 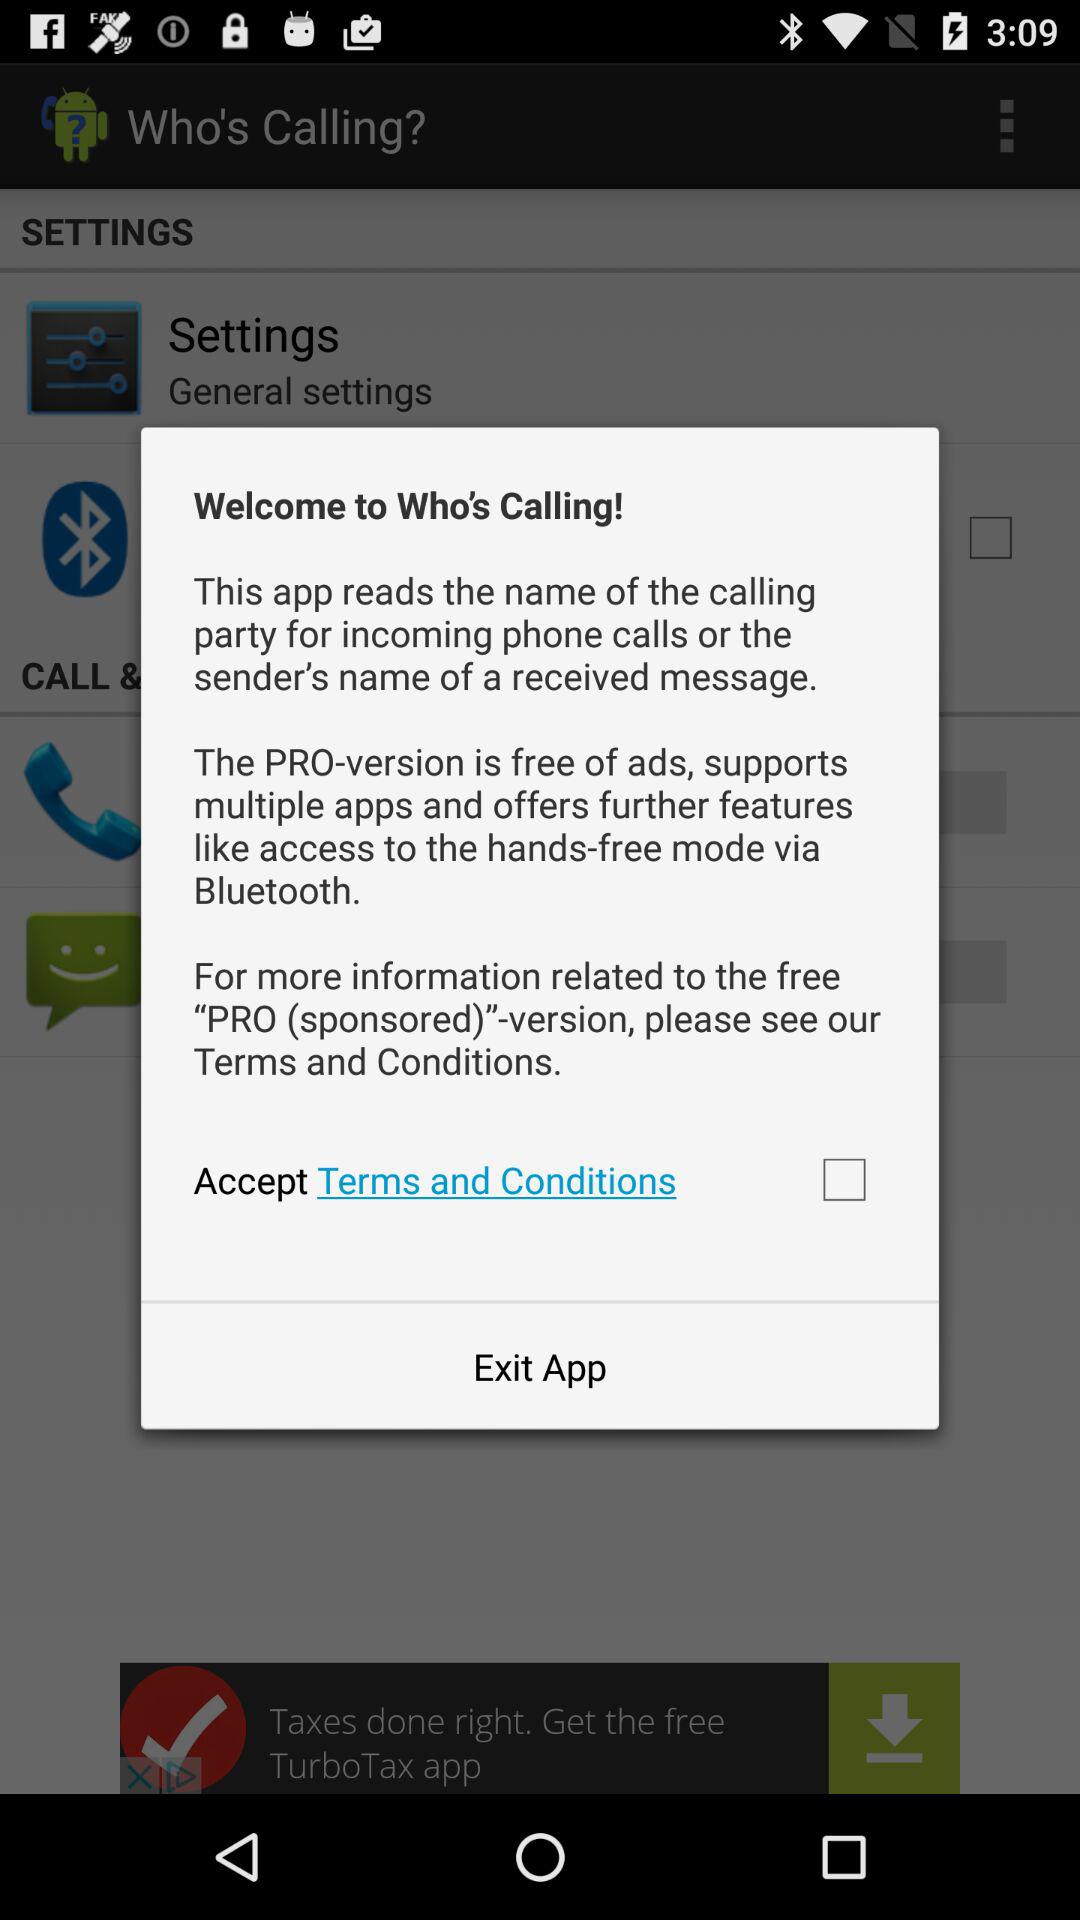 I want to click on turn on the exit app button, so click(x=539, y=1366).